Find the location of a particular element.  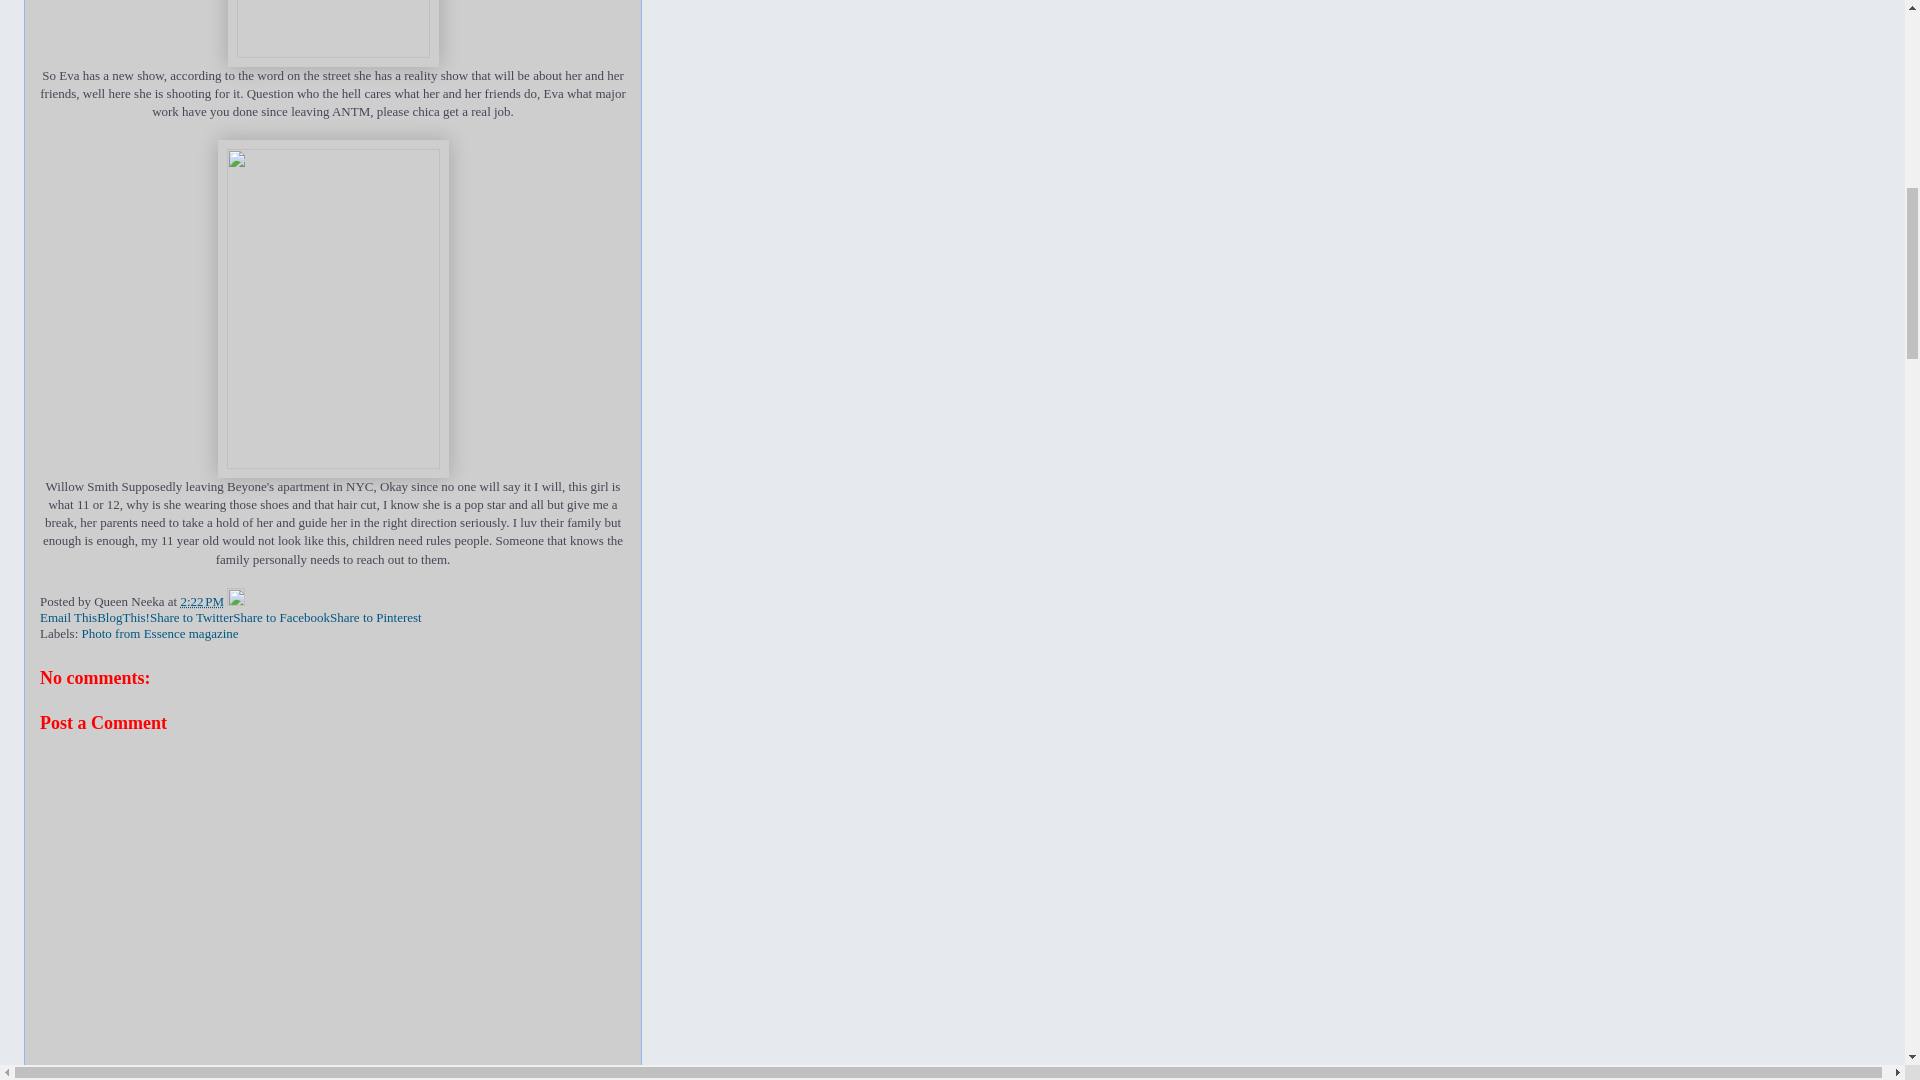

Edit Post is located at coordinates (236, 602).